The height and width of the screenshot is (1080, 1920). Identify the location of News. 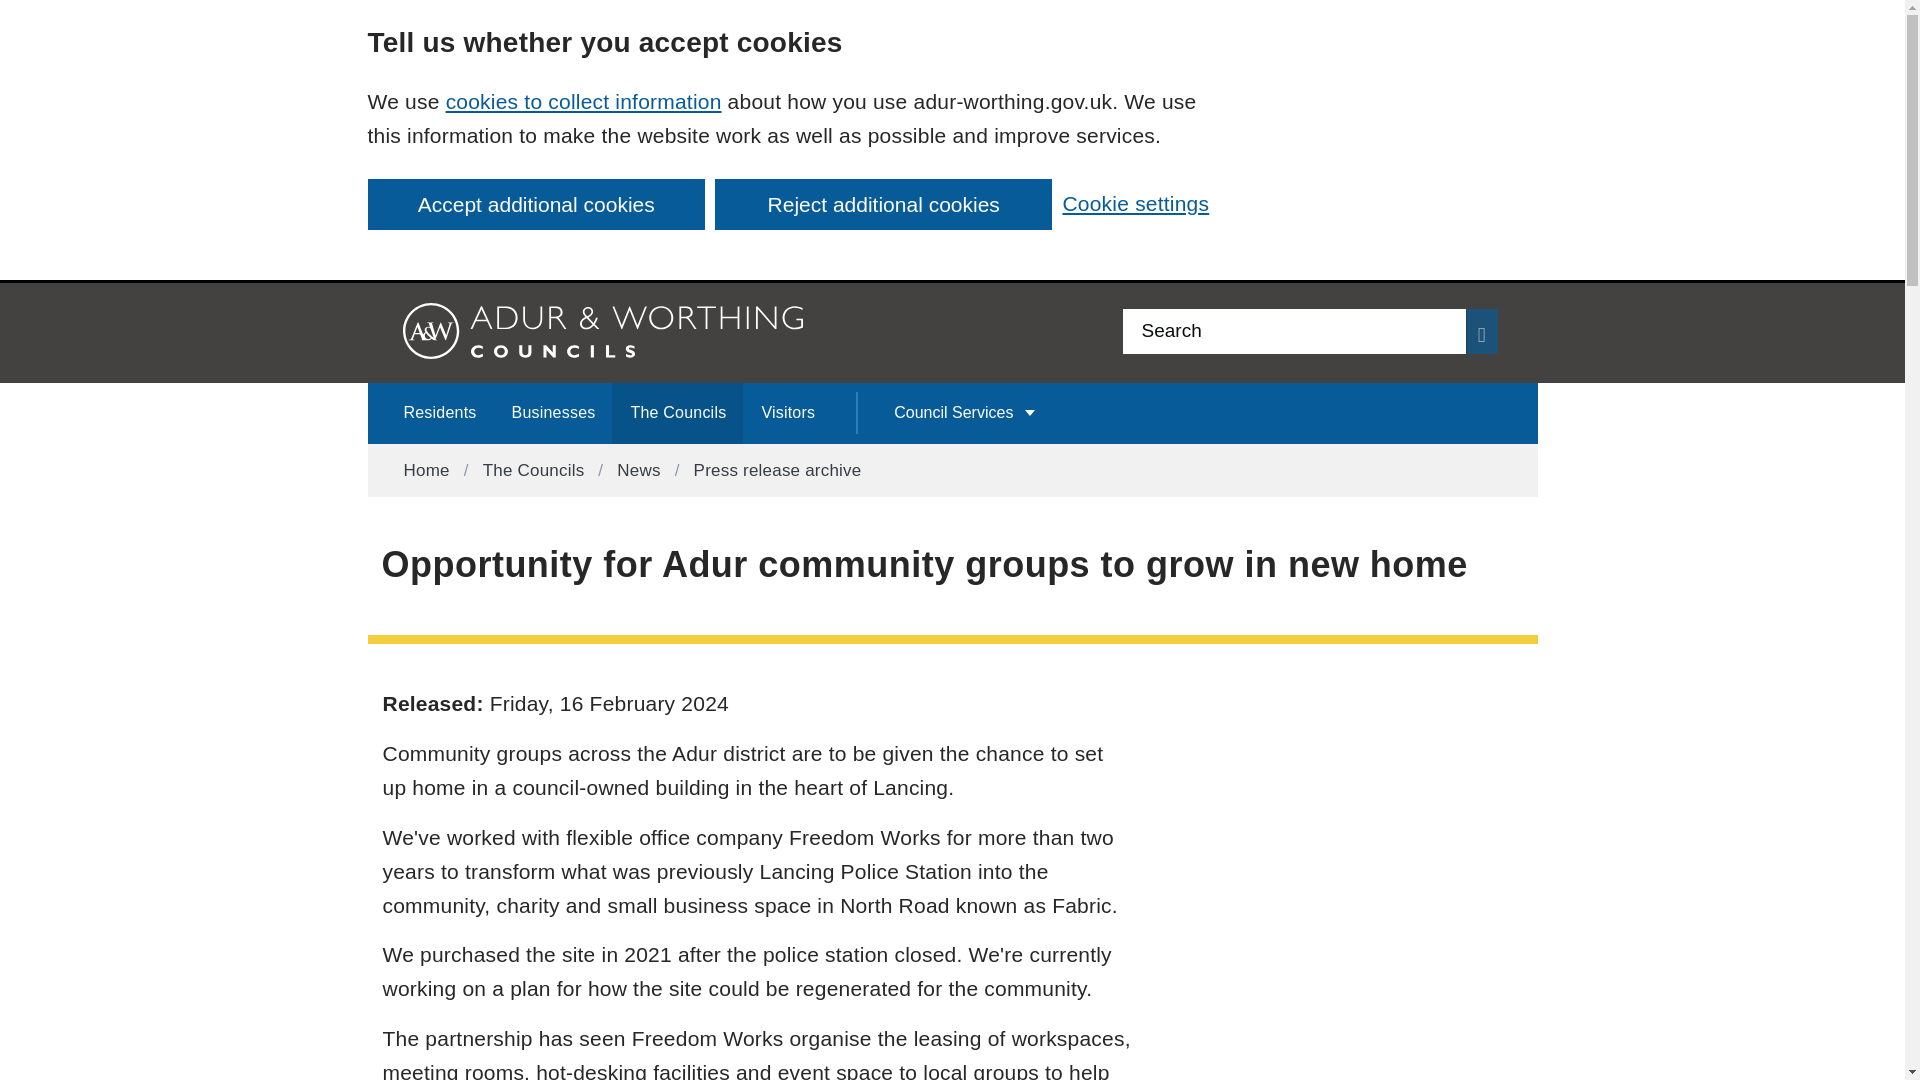
(638, 470).